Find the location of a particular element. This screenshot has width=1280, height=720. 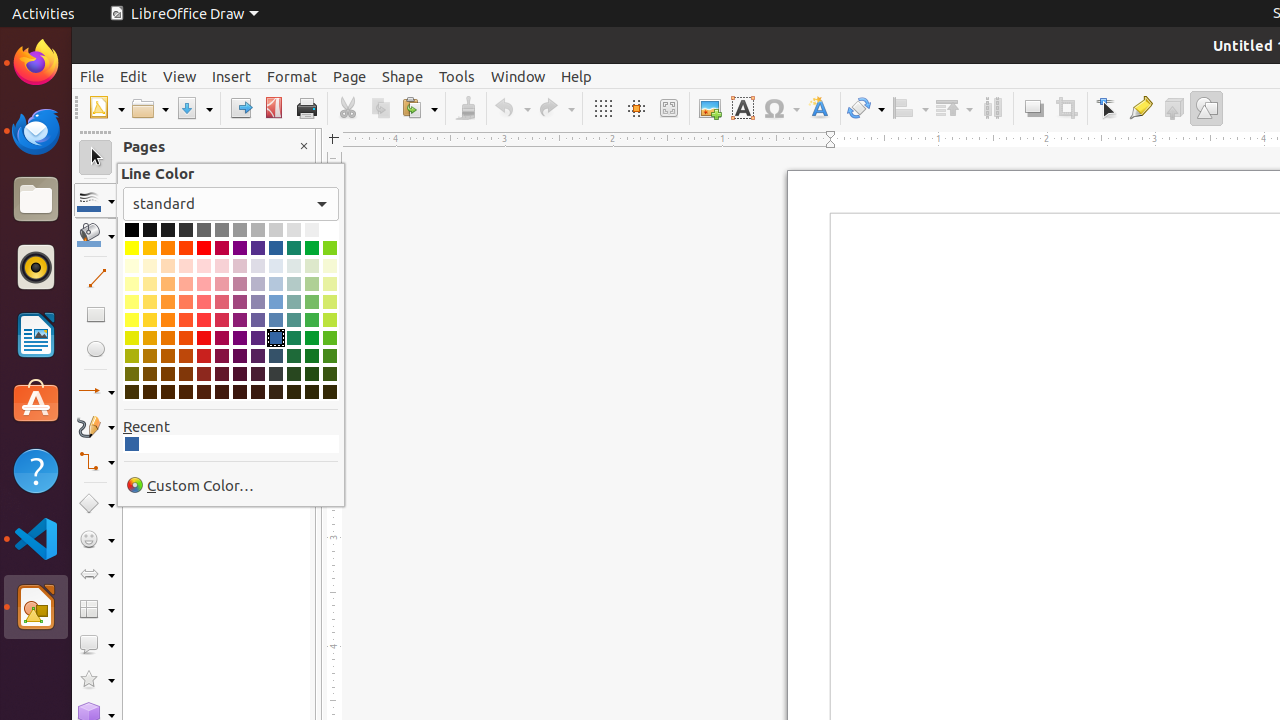

Light Green 4 is located at coordinates (312, 266).